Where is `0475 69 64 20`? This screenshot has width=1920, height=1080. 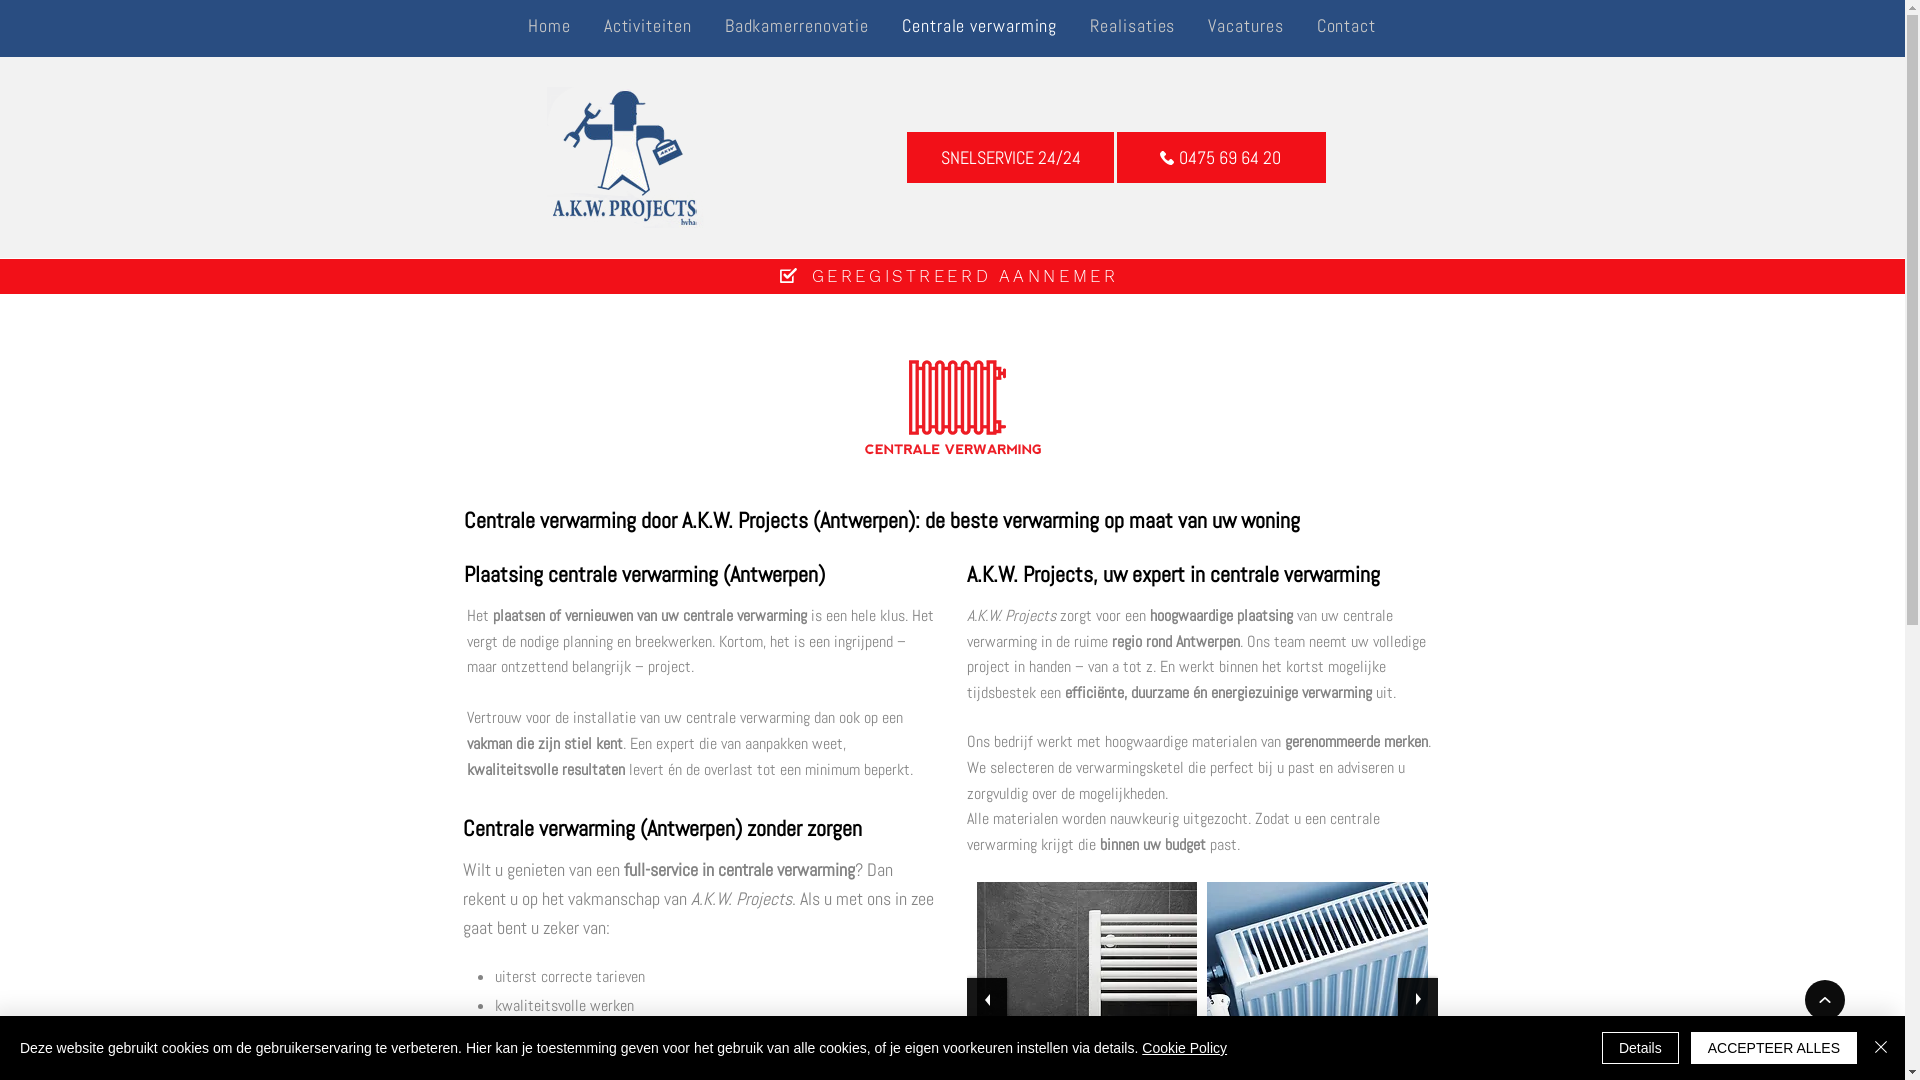 0475 69 64 20 is located at coordinates (1222, 158).